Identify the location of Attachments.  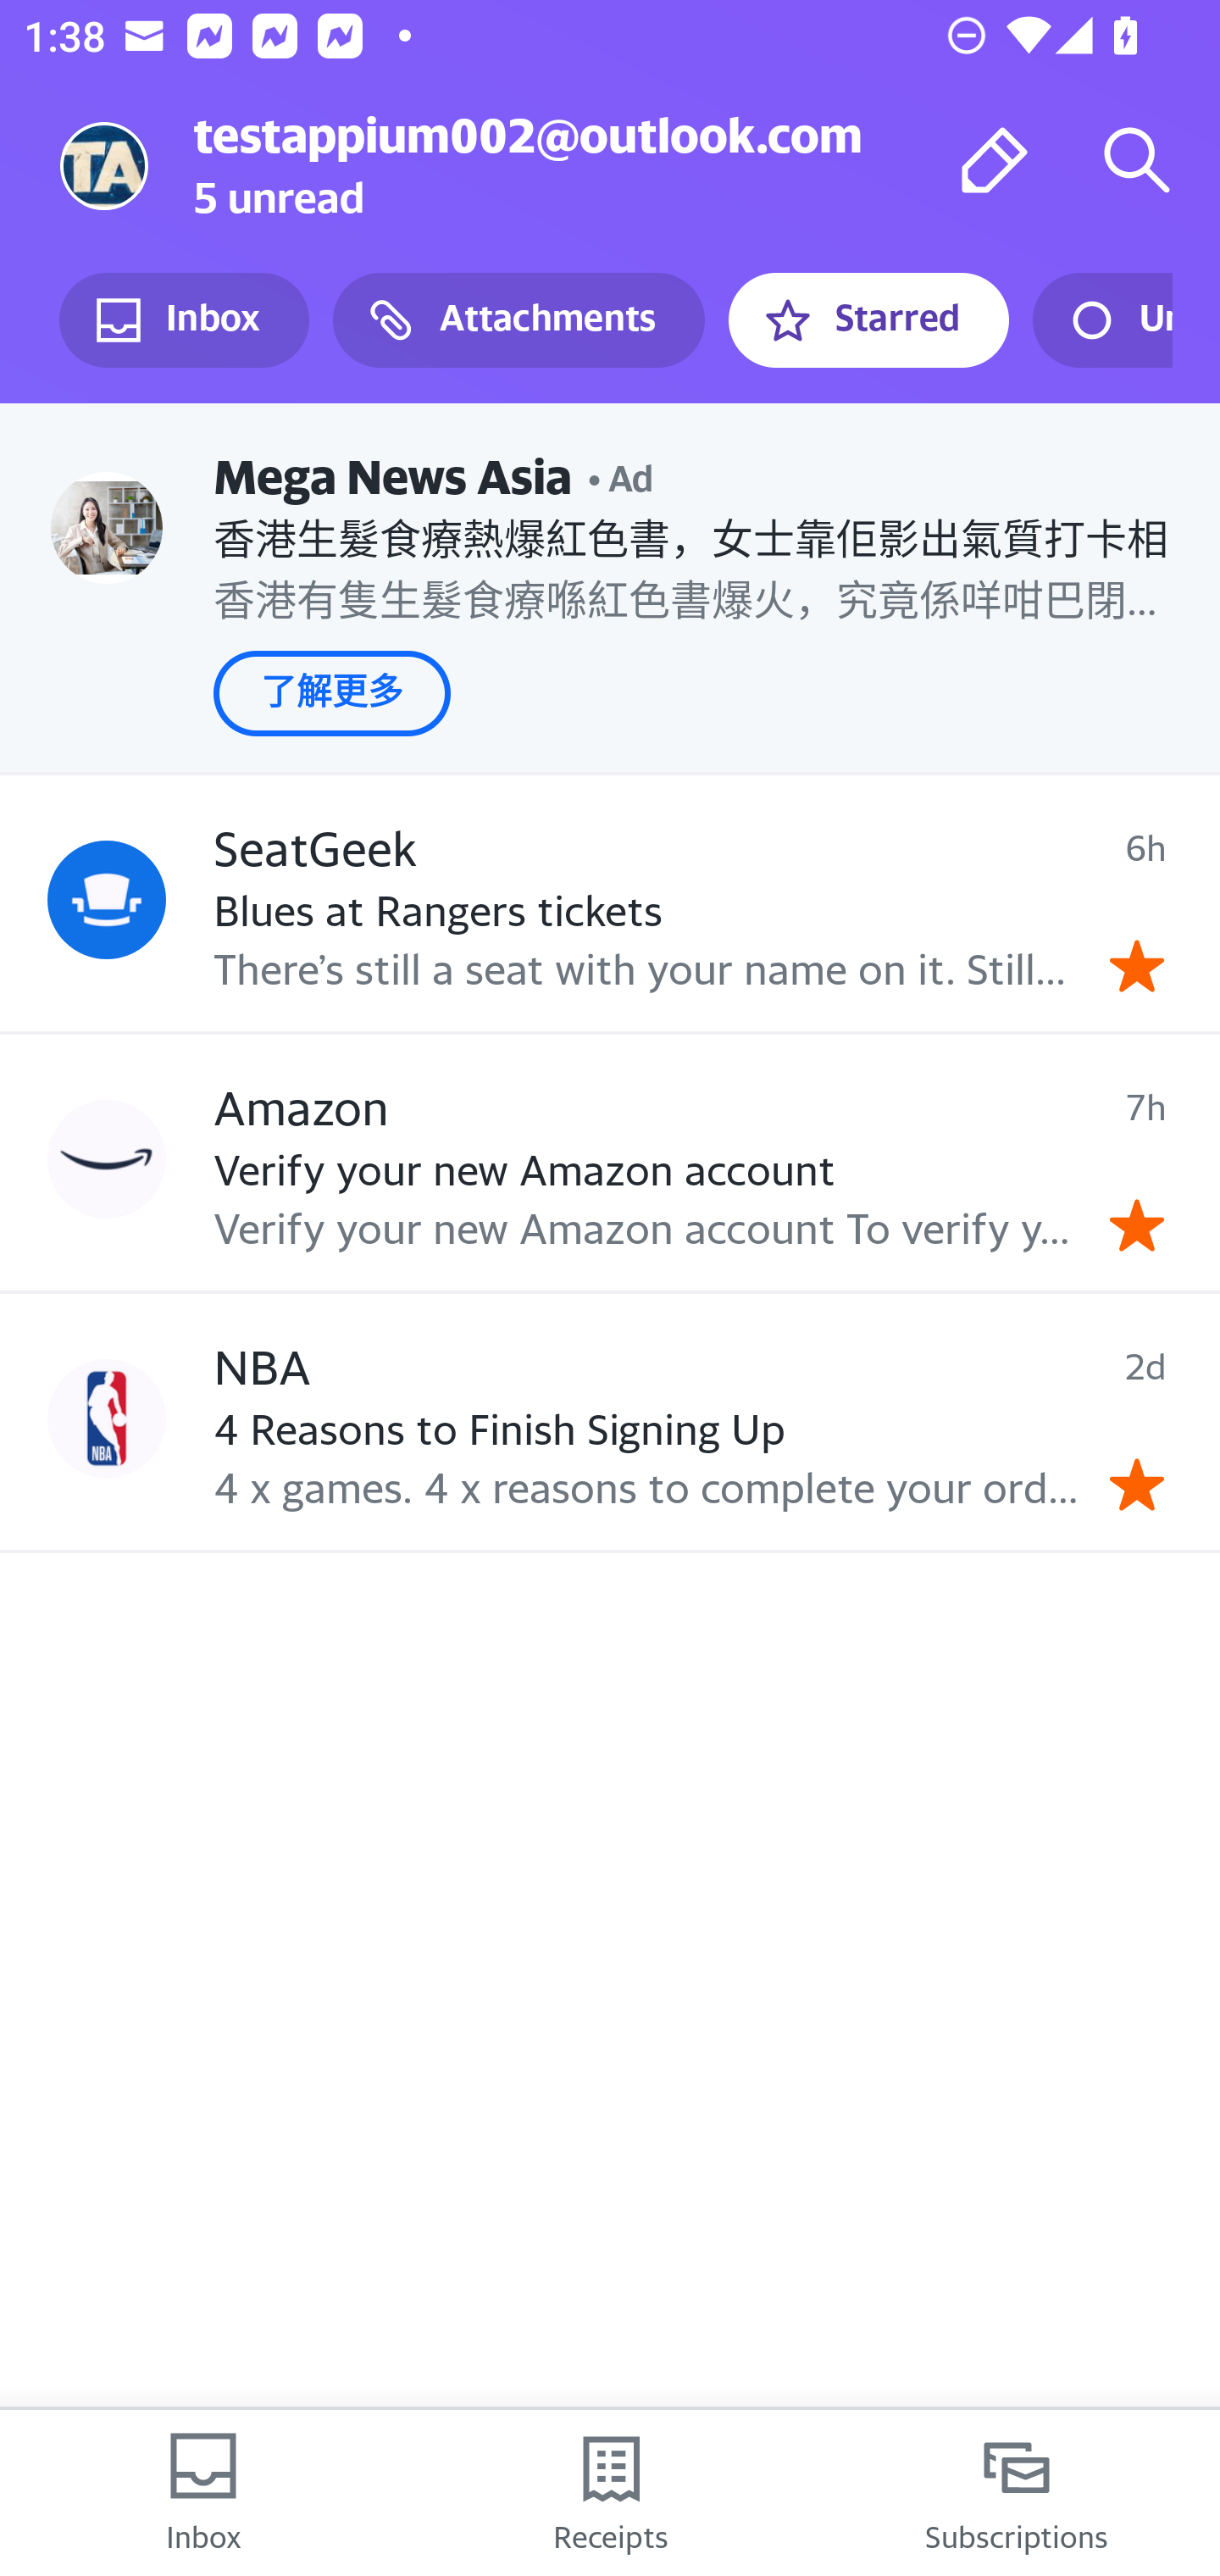
(518, 320).